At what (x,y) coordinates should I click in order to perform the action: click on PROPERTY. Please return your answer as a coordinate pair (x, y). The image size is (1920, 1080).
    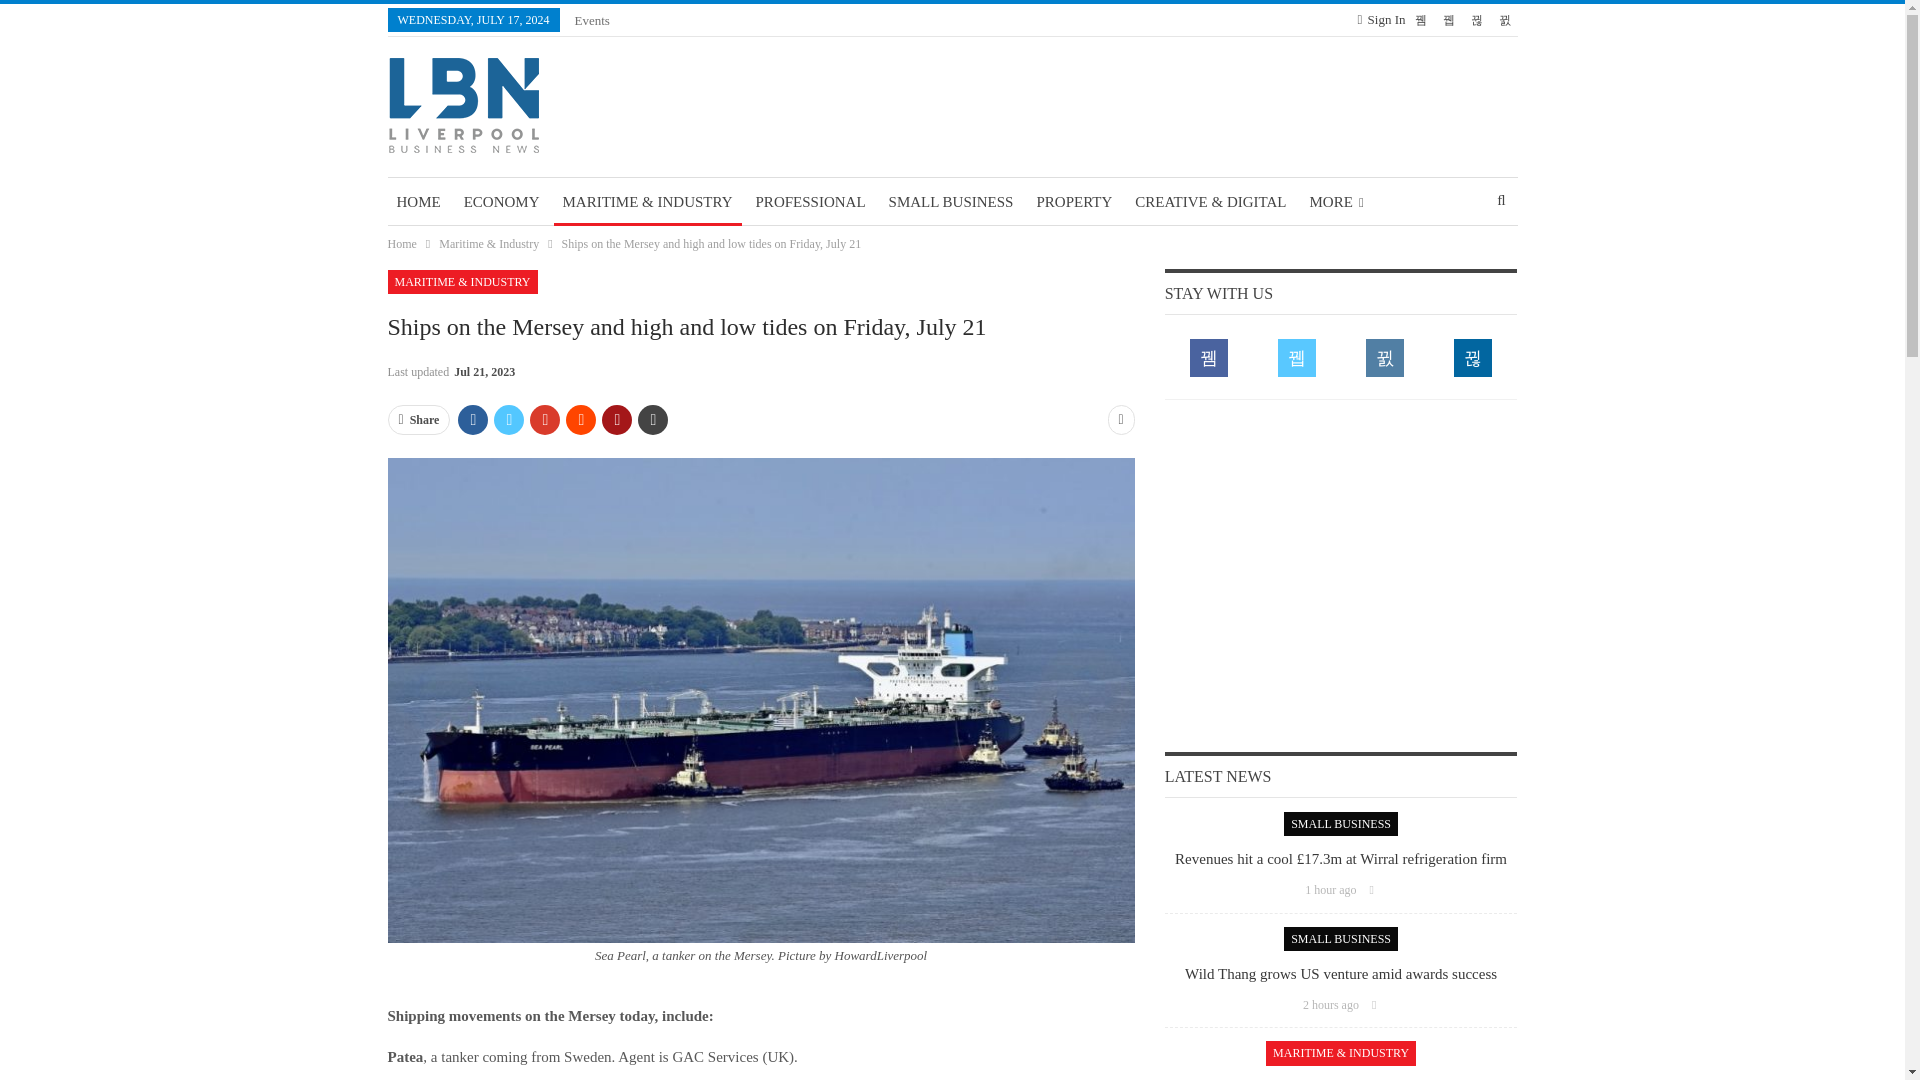
    Looking at the image, I should click on (1074, 202).